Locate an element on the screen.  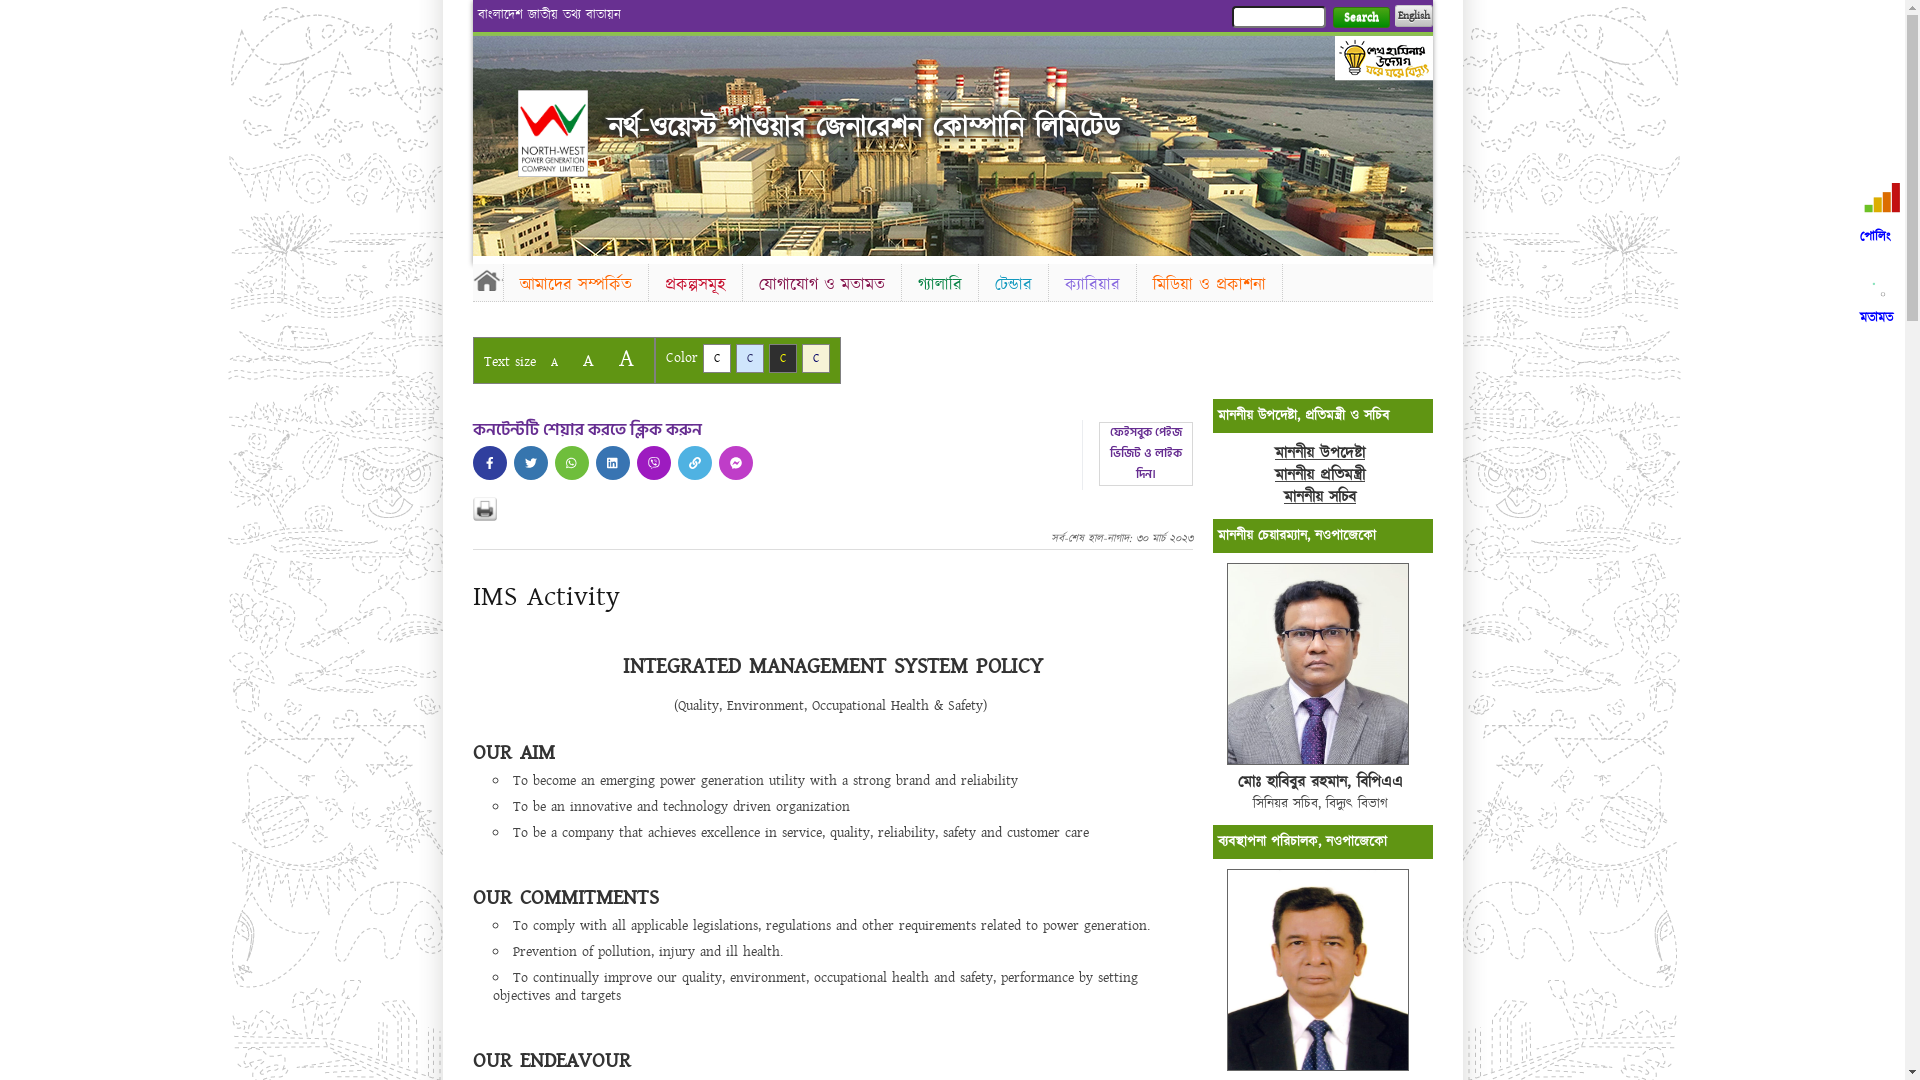
A is located at coordinates (626, 358).